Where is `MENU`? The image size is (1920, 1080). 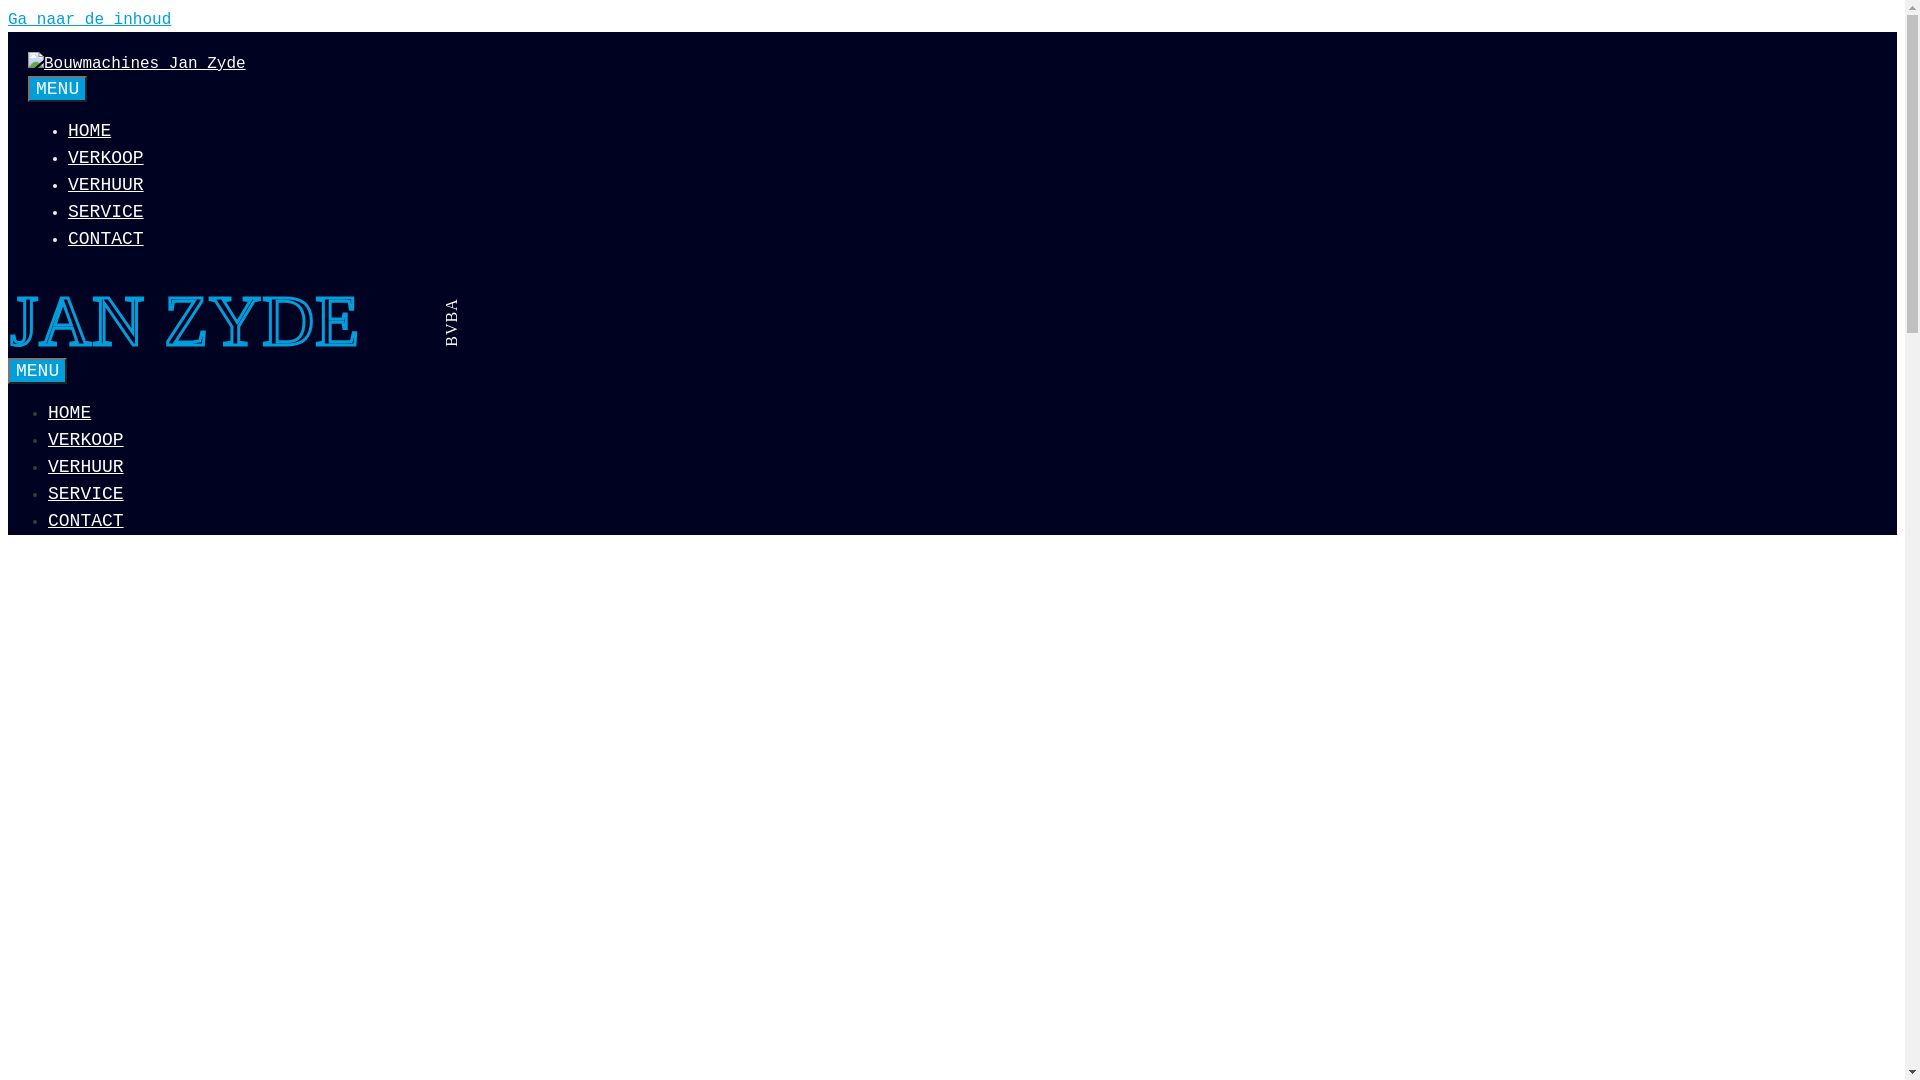
MENU is located at coordinates (58, 89).